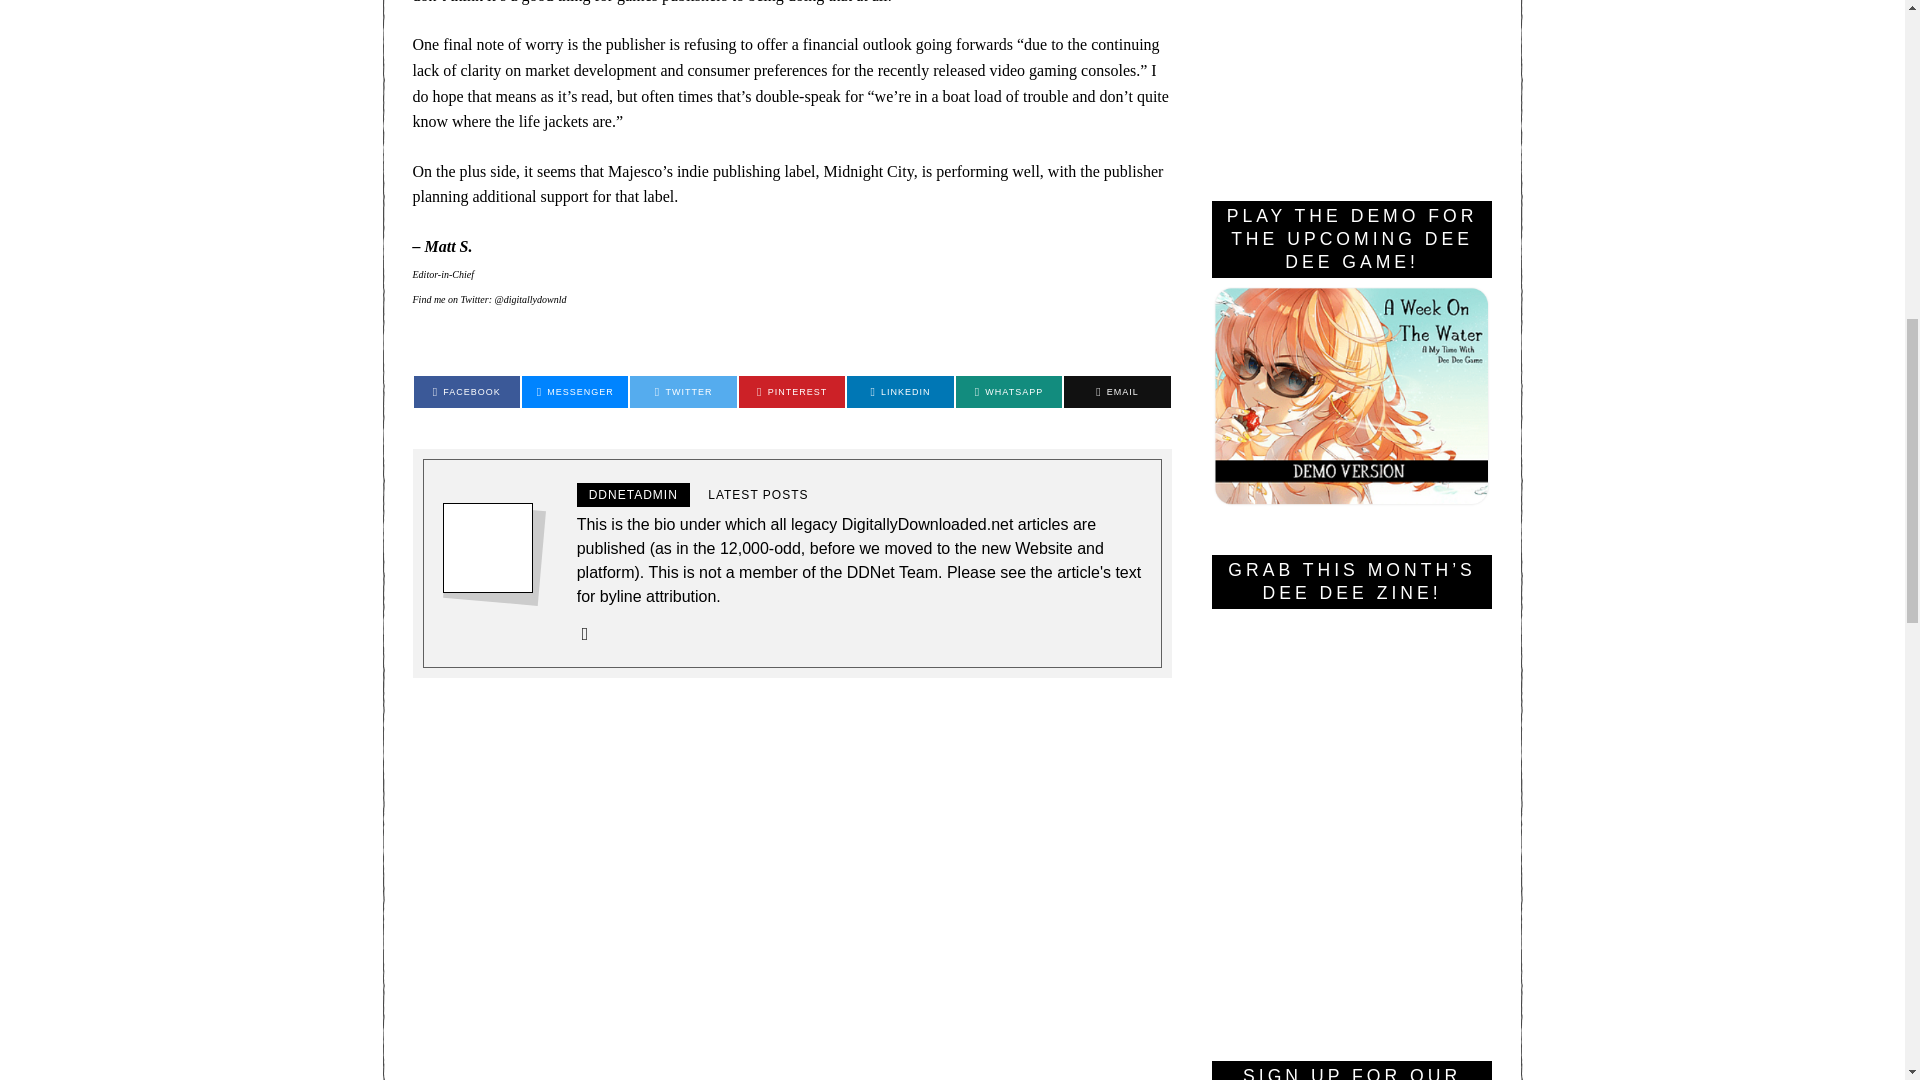  I want to click on MESSENGER, so click(792, 392).